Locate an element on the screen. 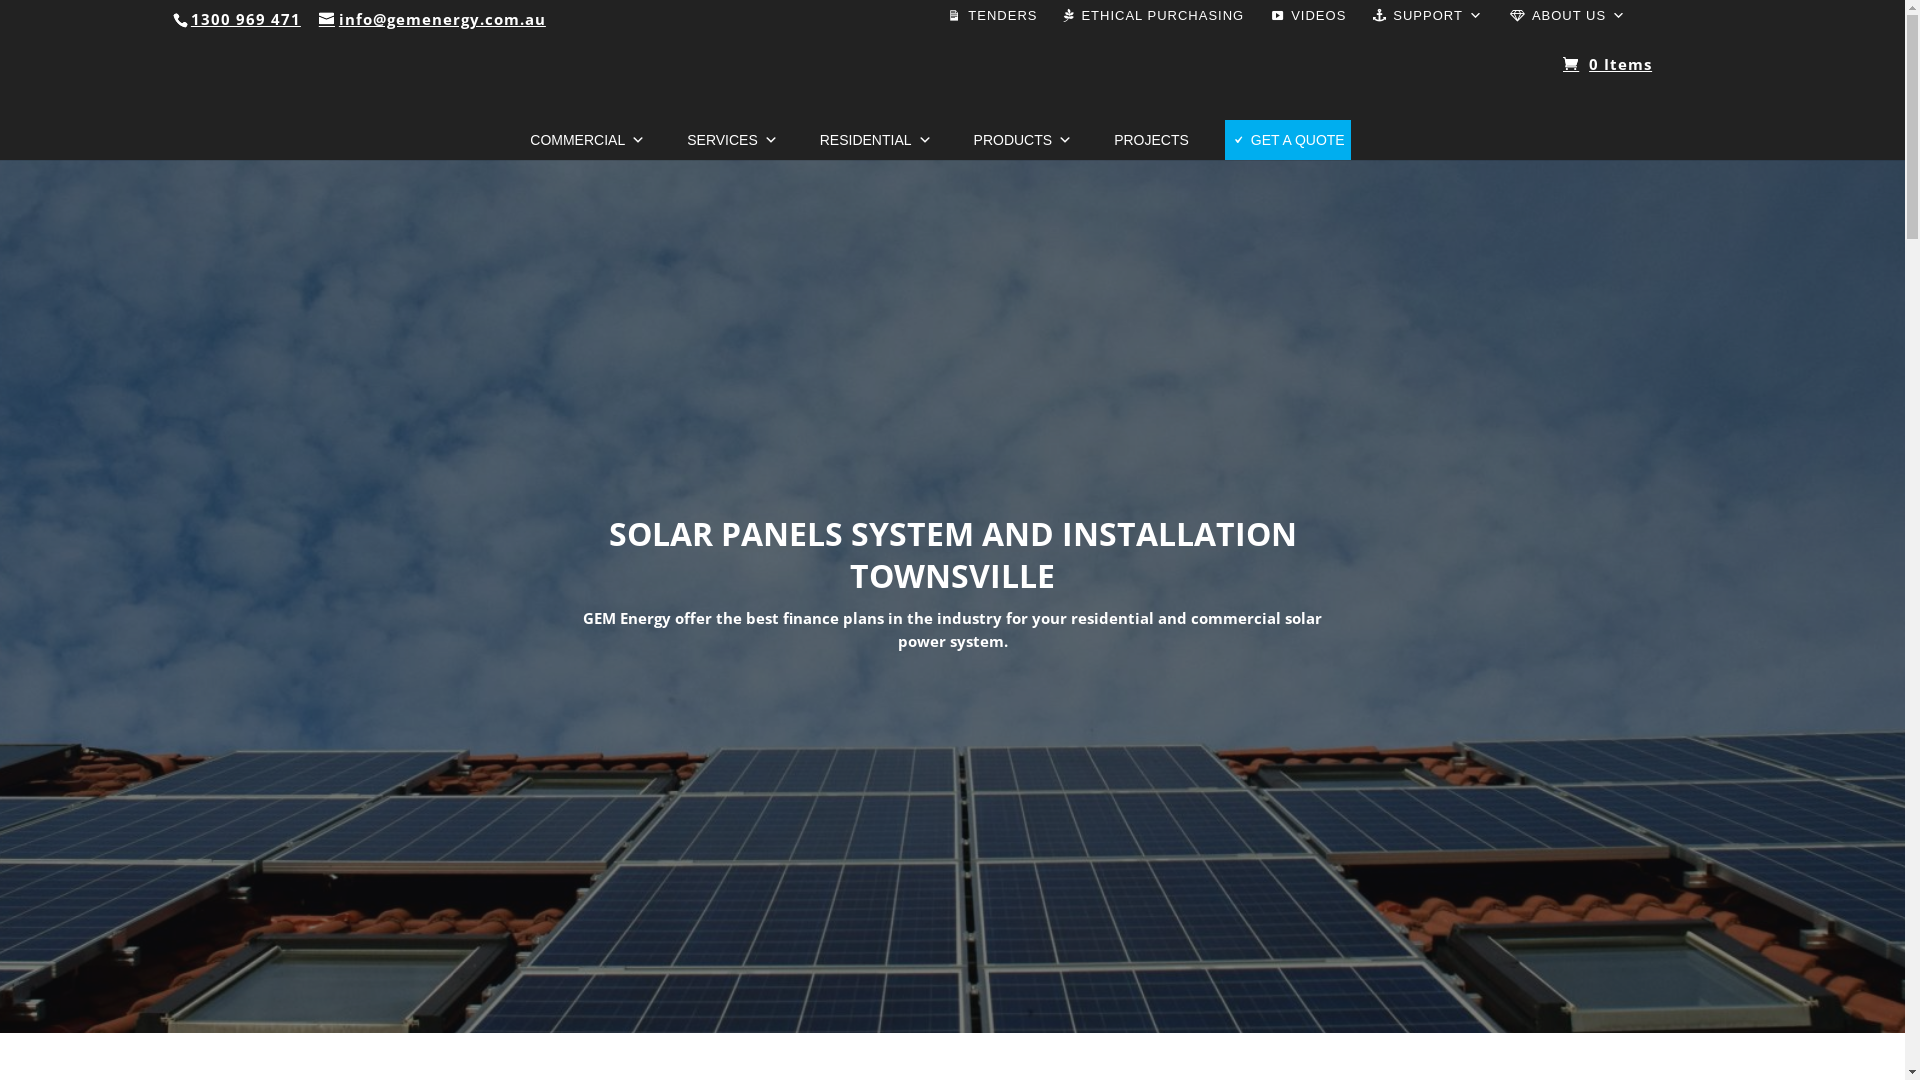  1300 969 471 is located at coordinates (246, 19).